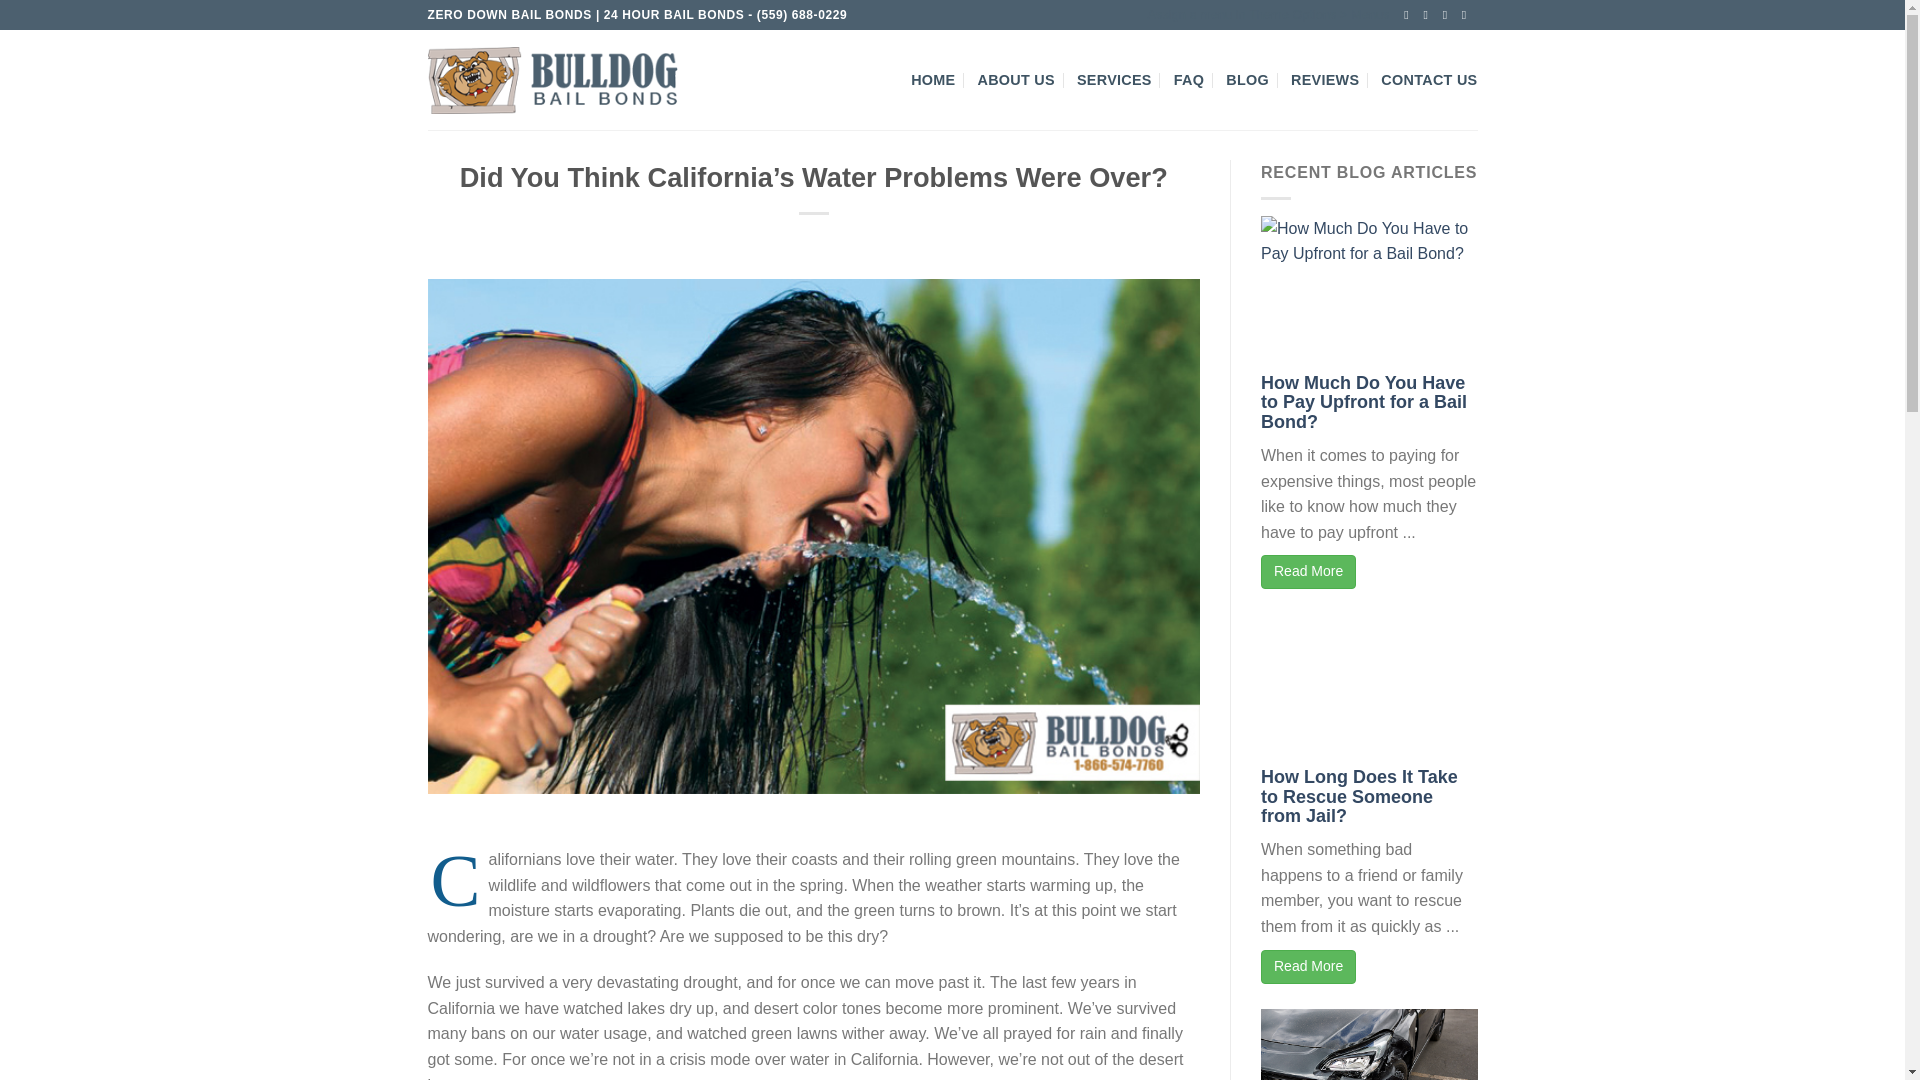  What do you see at coordinates (1016, 80) in the screenshot?
I see `ABOUT US` at bounding box center [1016, 80].